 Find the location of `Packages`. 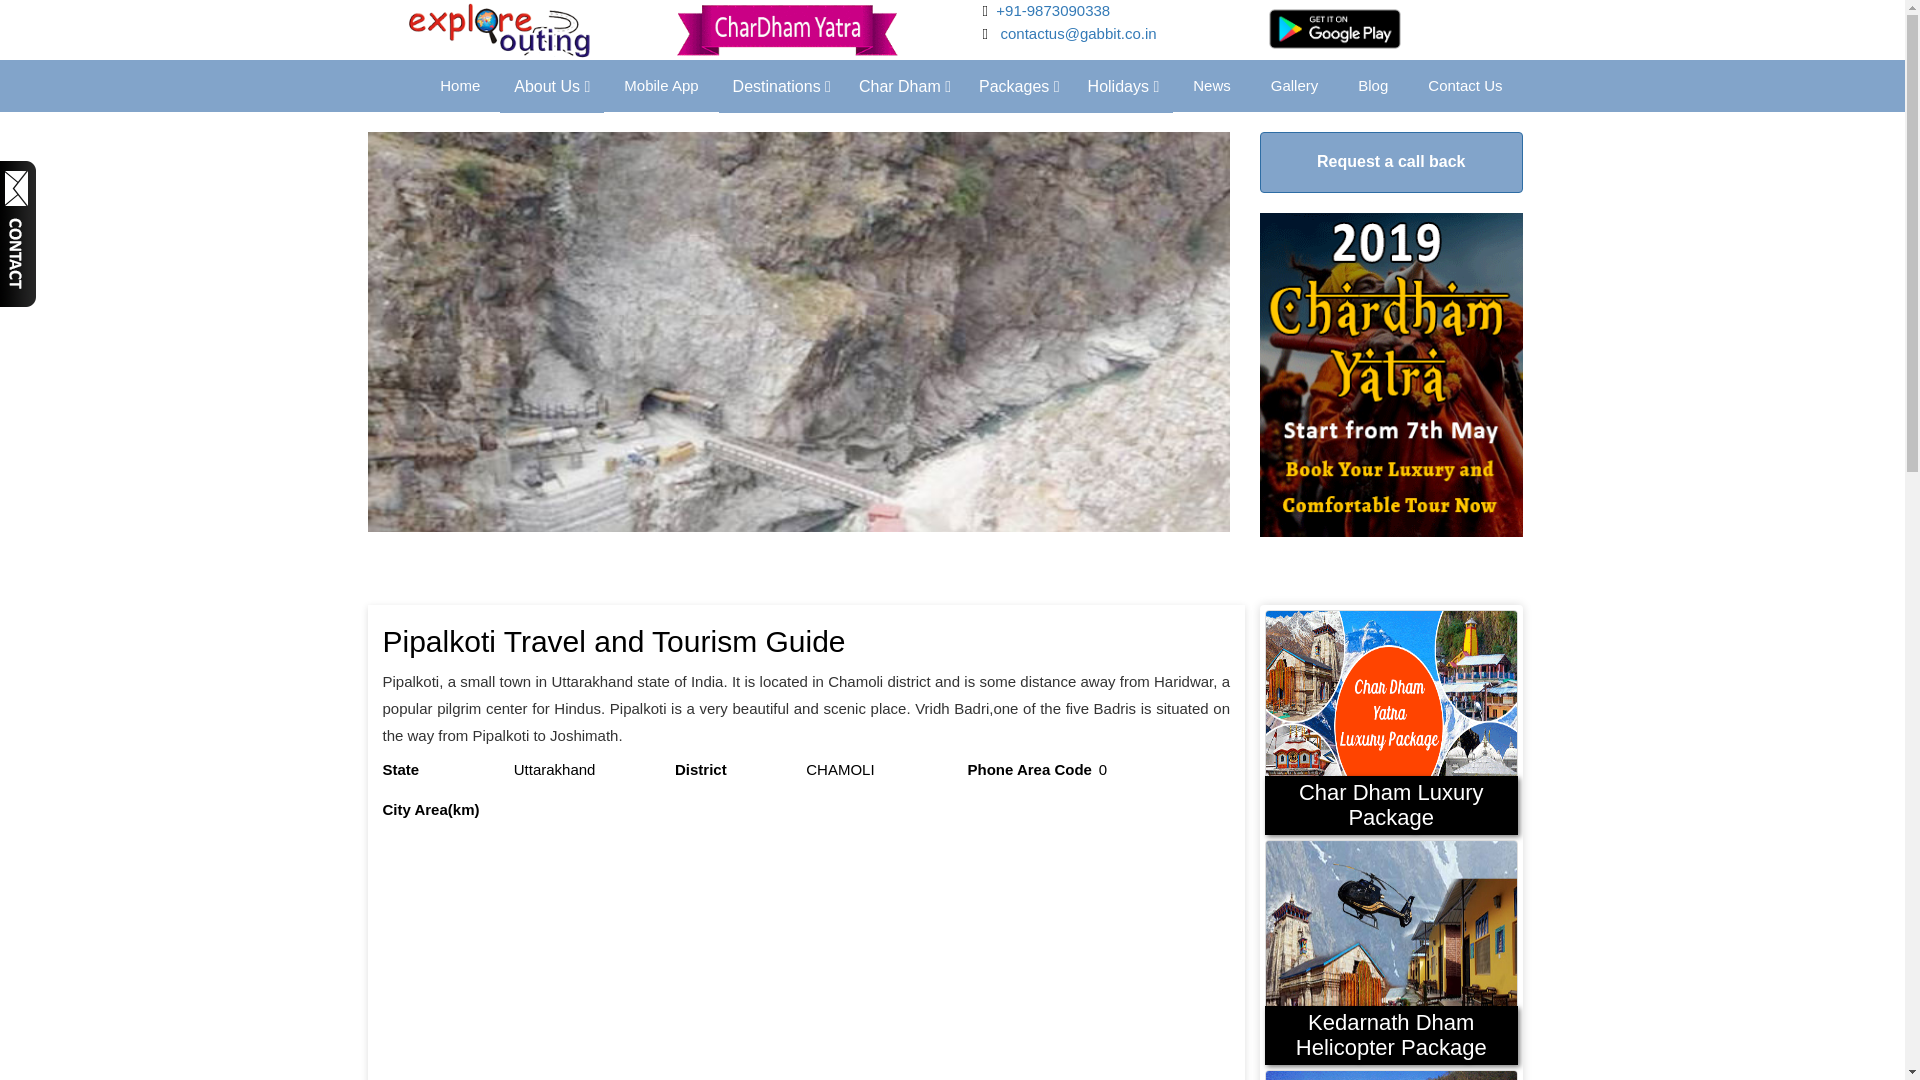

Packages is located at coordinates (1016, 86).